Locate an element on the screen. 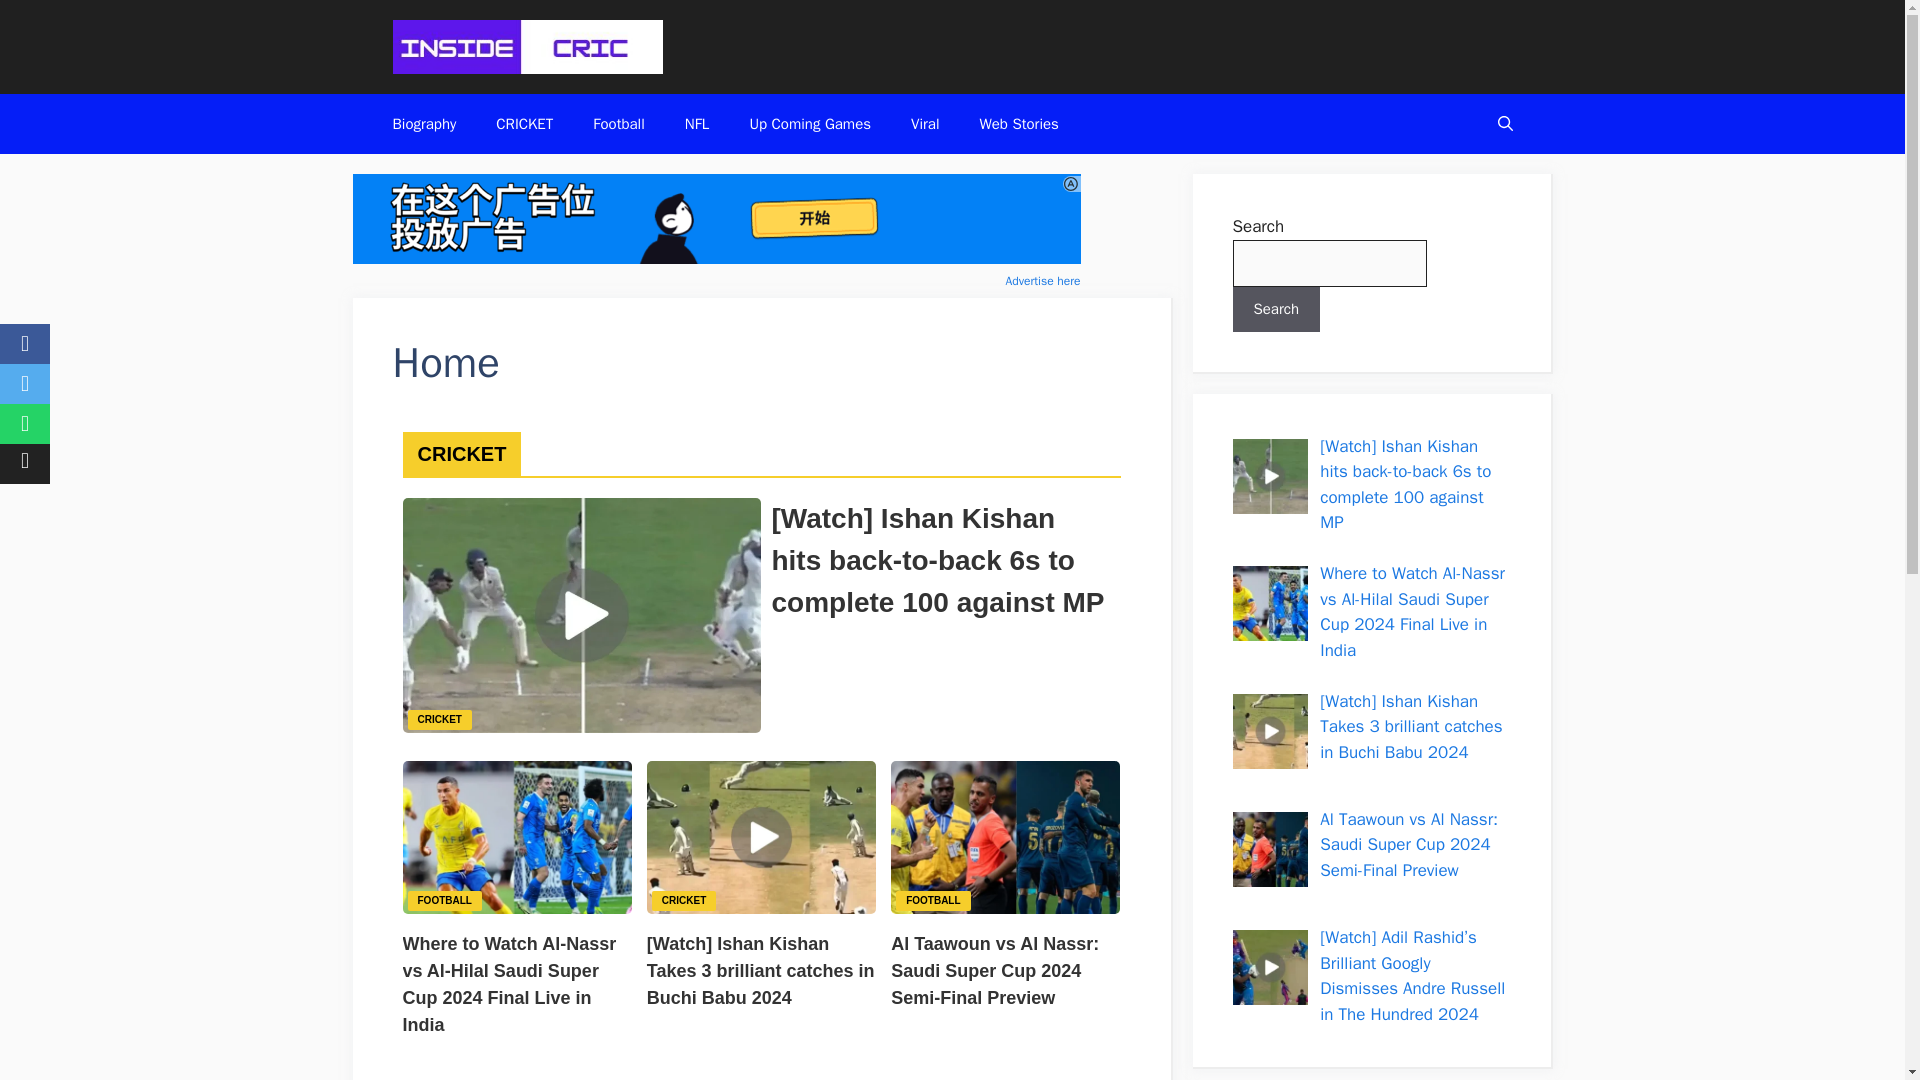 The width and height of the screenshot is (1920, 1080). FOOTBALL is located at coordinates (444, 898).